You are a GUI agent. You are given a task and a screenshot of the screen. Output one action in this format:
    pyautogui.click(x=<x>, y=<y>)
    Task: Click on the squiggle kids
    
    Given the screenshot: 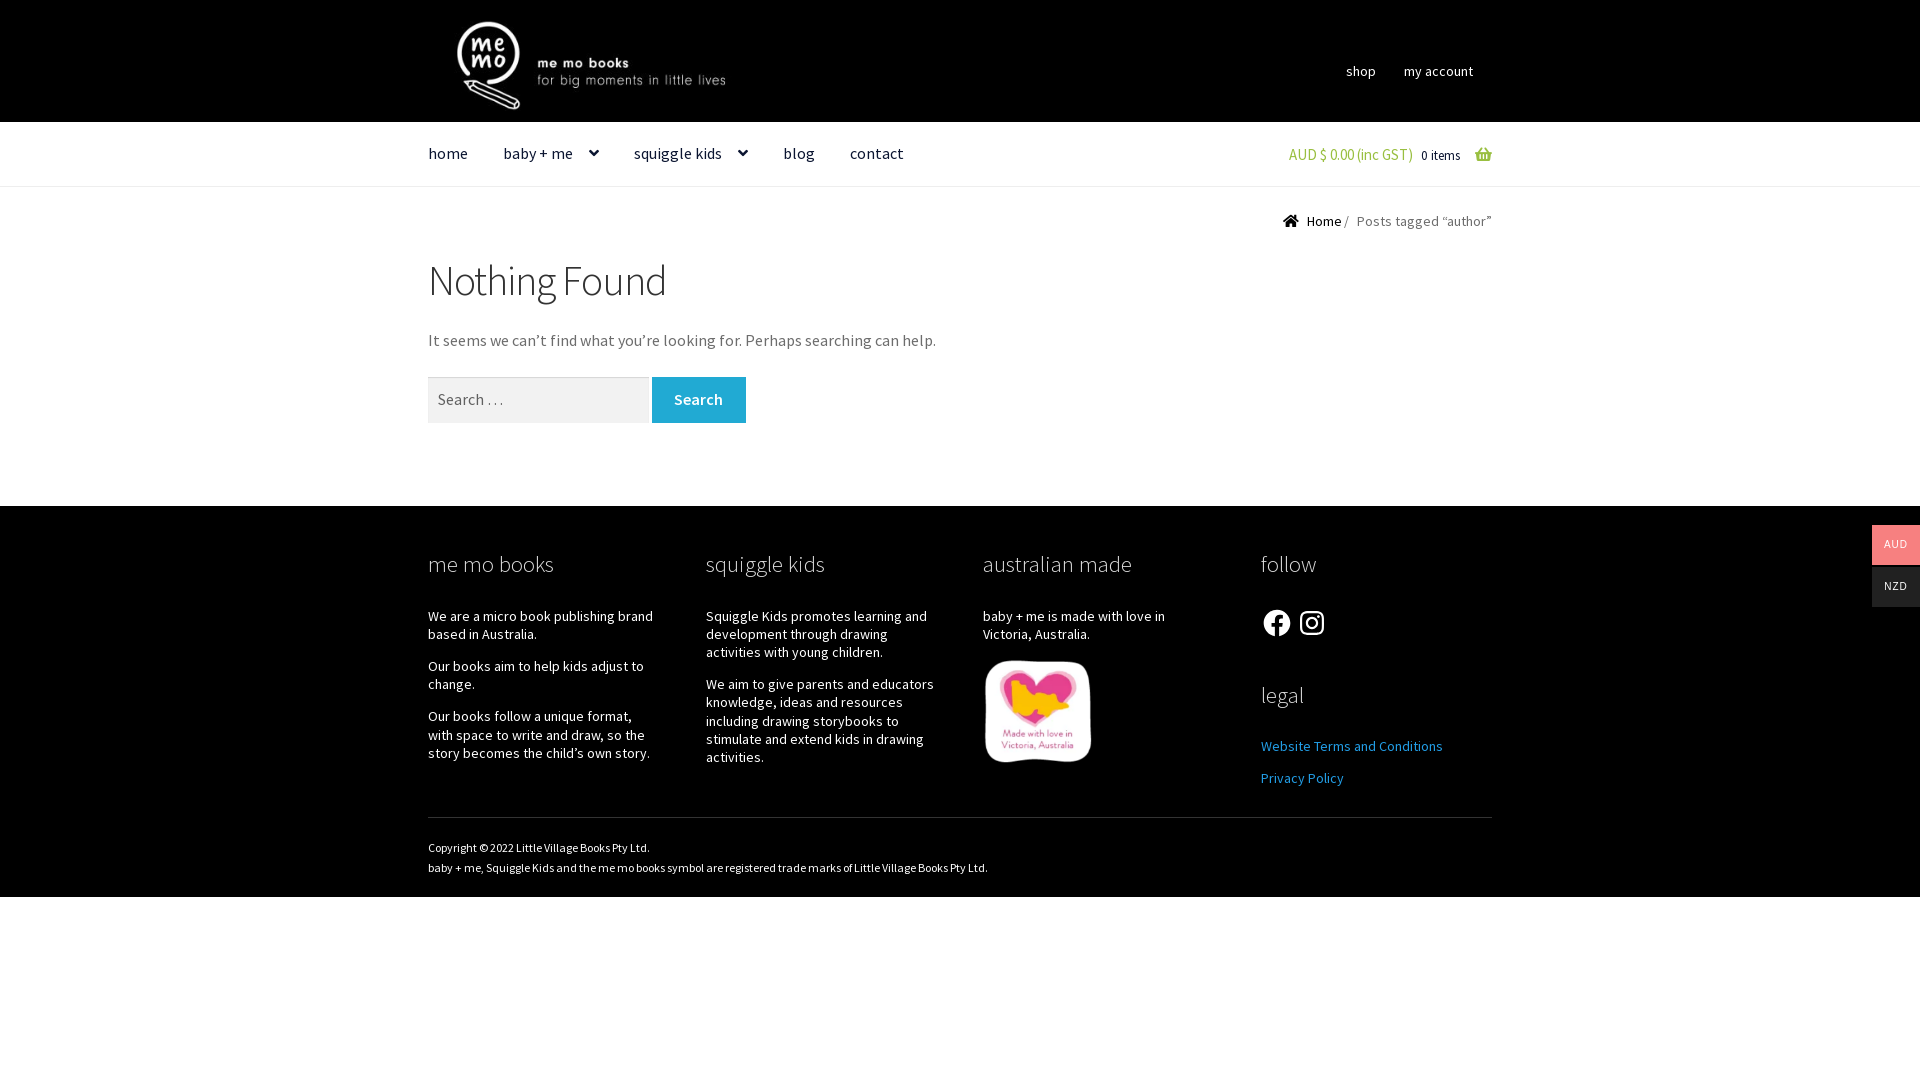 What is the action you would take?
    pyautogui.click(x=691, y=154)
    